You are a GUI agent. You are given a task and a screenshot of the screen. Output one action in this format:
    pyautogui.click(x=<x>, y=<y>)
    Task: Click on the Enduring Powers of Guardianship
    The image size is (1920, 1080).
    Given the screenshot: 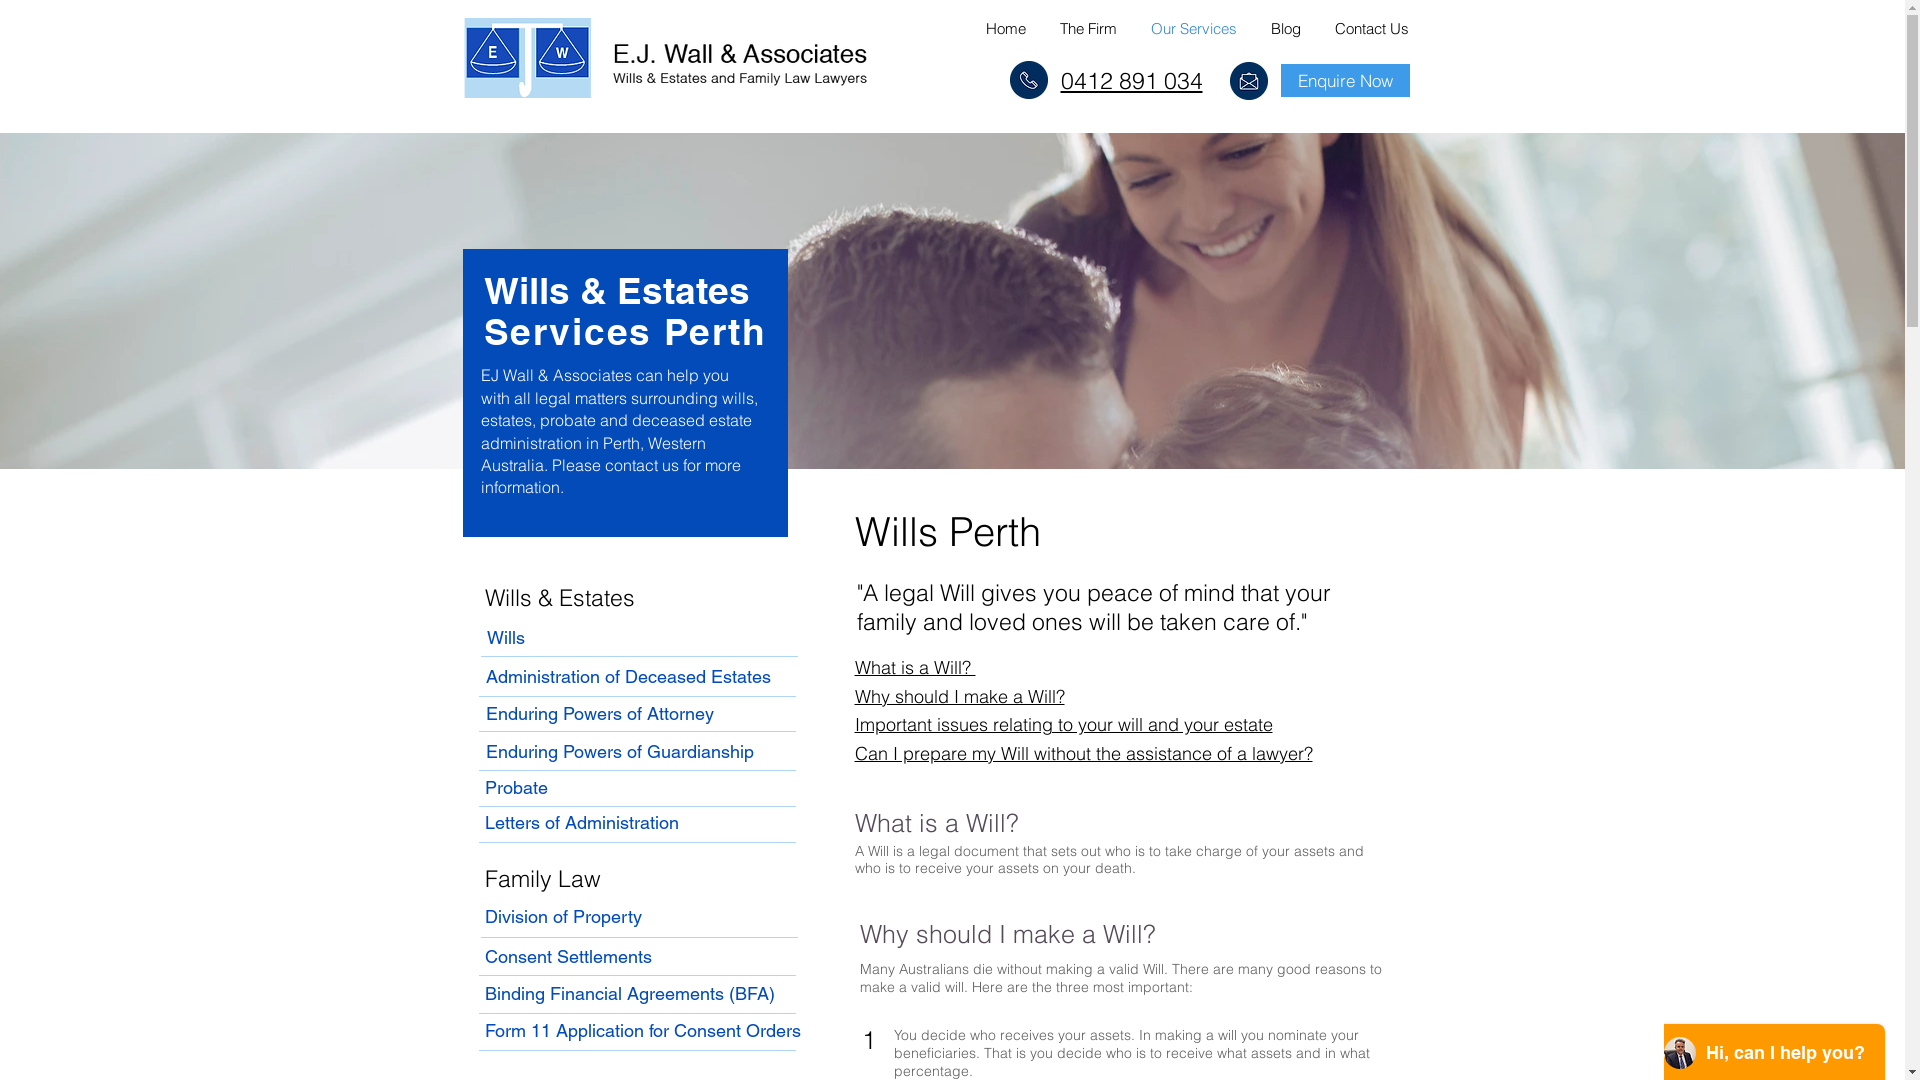 What is the action you would take?
    pyautogui.click(x=619, y=752)
    